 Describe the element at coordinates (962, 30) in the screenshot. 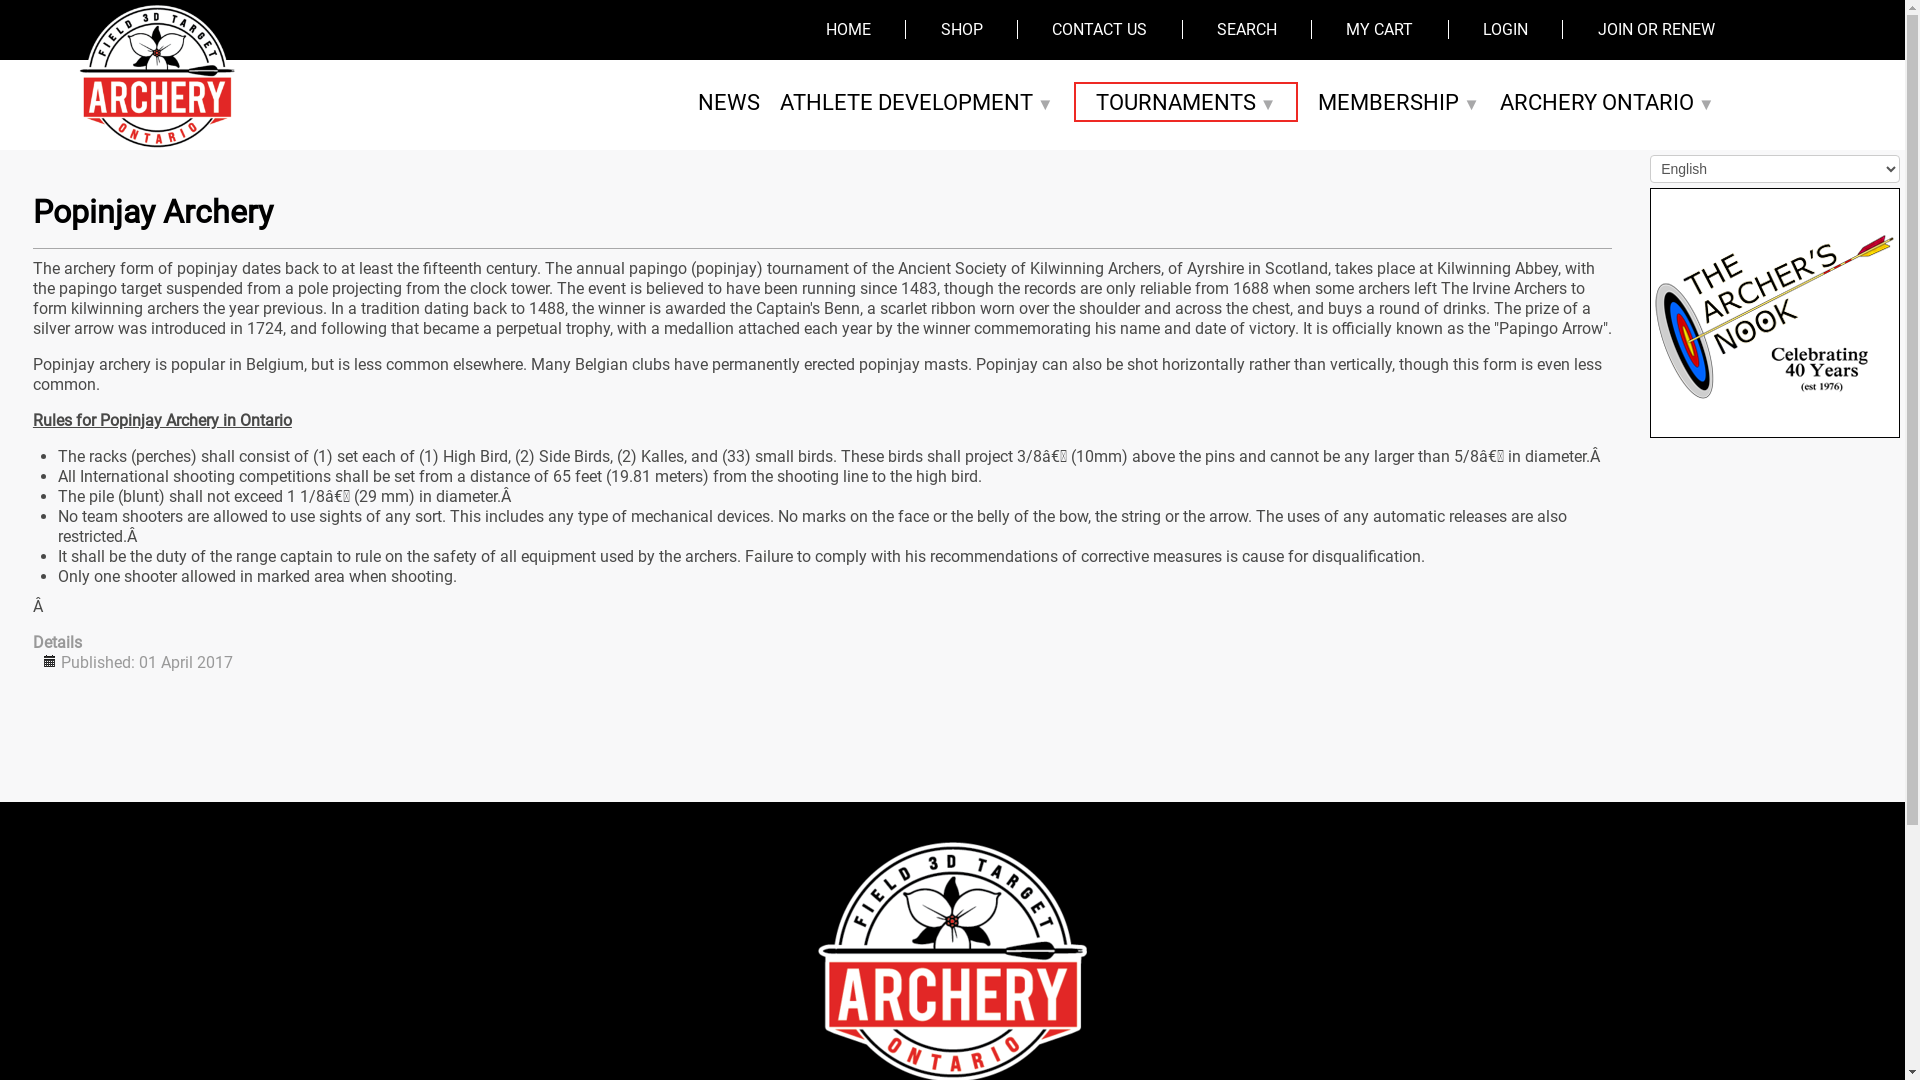

I see `SHOP` at that location.